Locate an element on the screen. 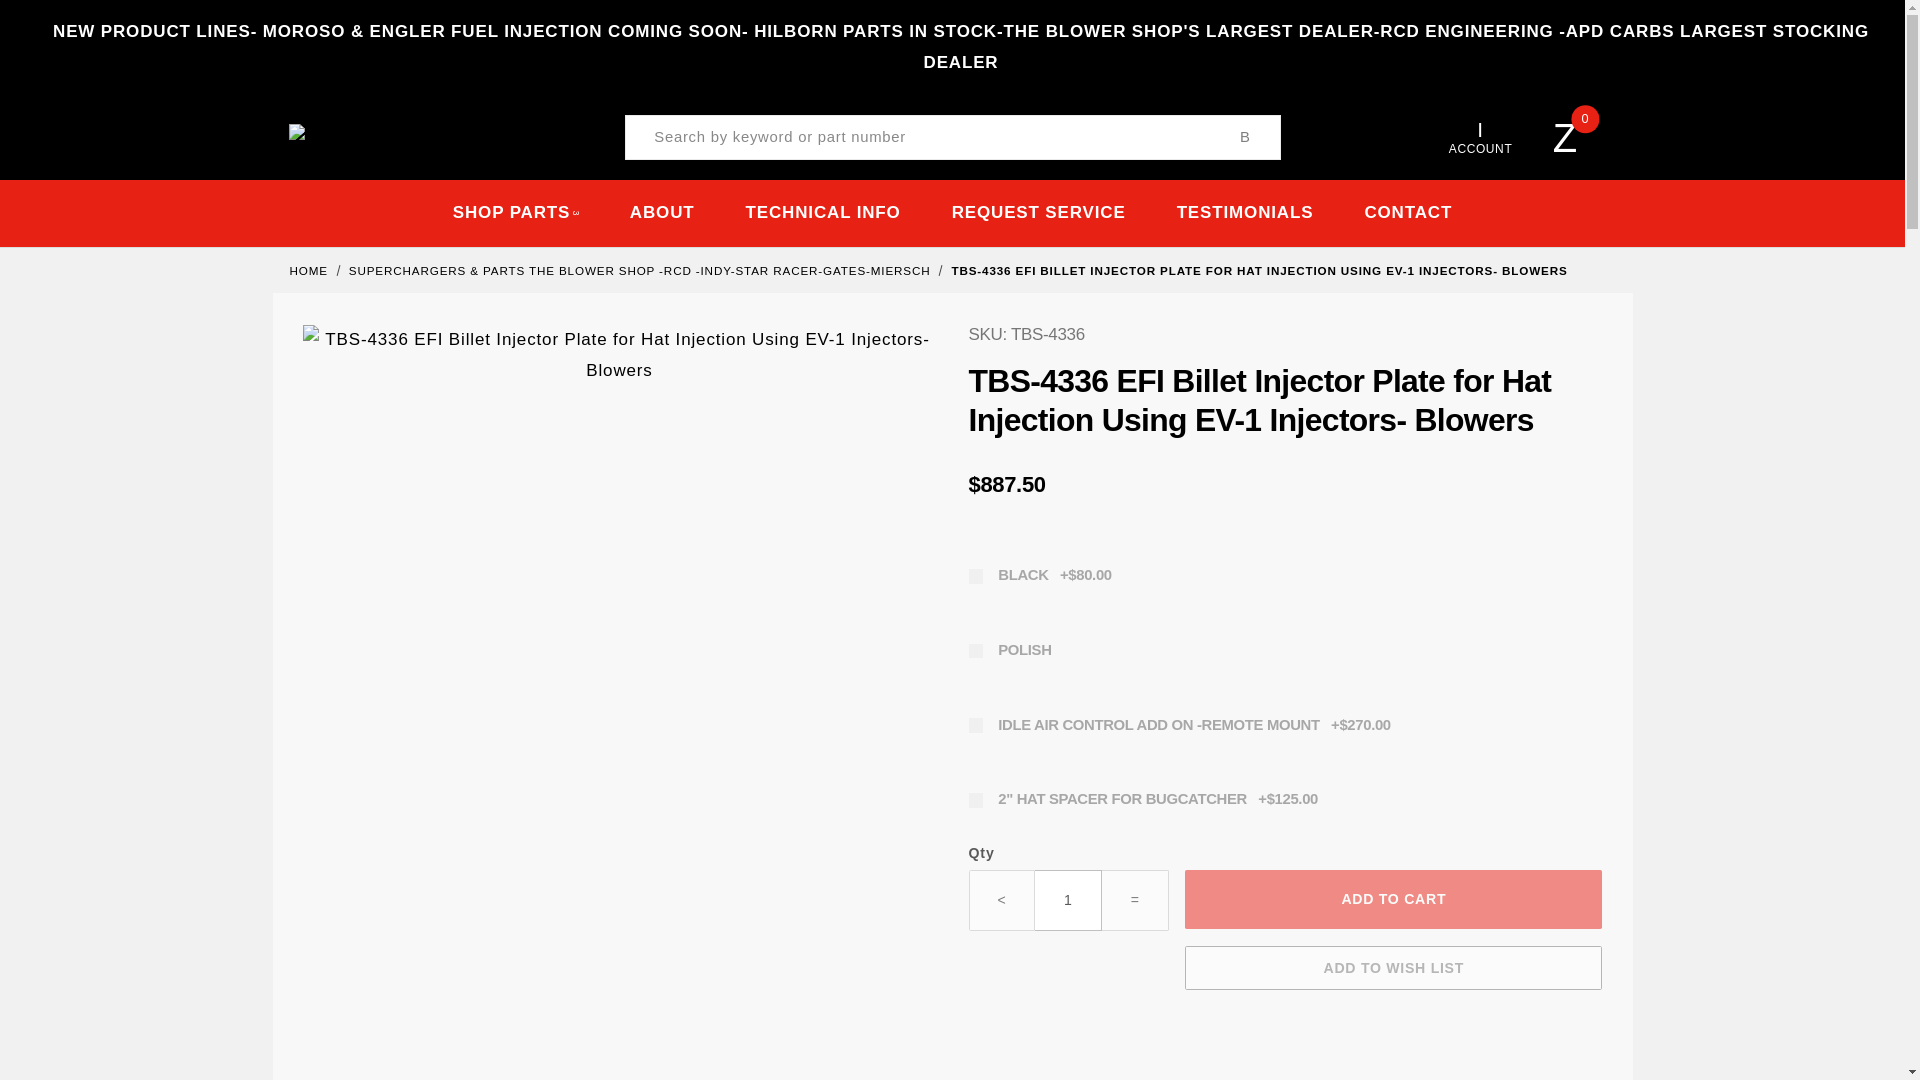 Image resolution: width=1920 pixels, height=1080 pixels. ABOUT is located at coordinates (662, 214).